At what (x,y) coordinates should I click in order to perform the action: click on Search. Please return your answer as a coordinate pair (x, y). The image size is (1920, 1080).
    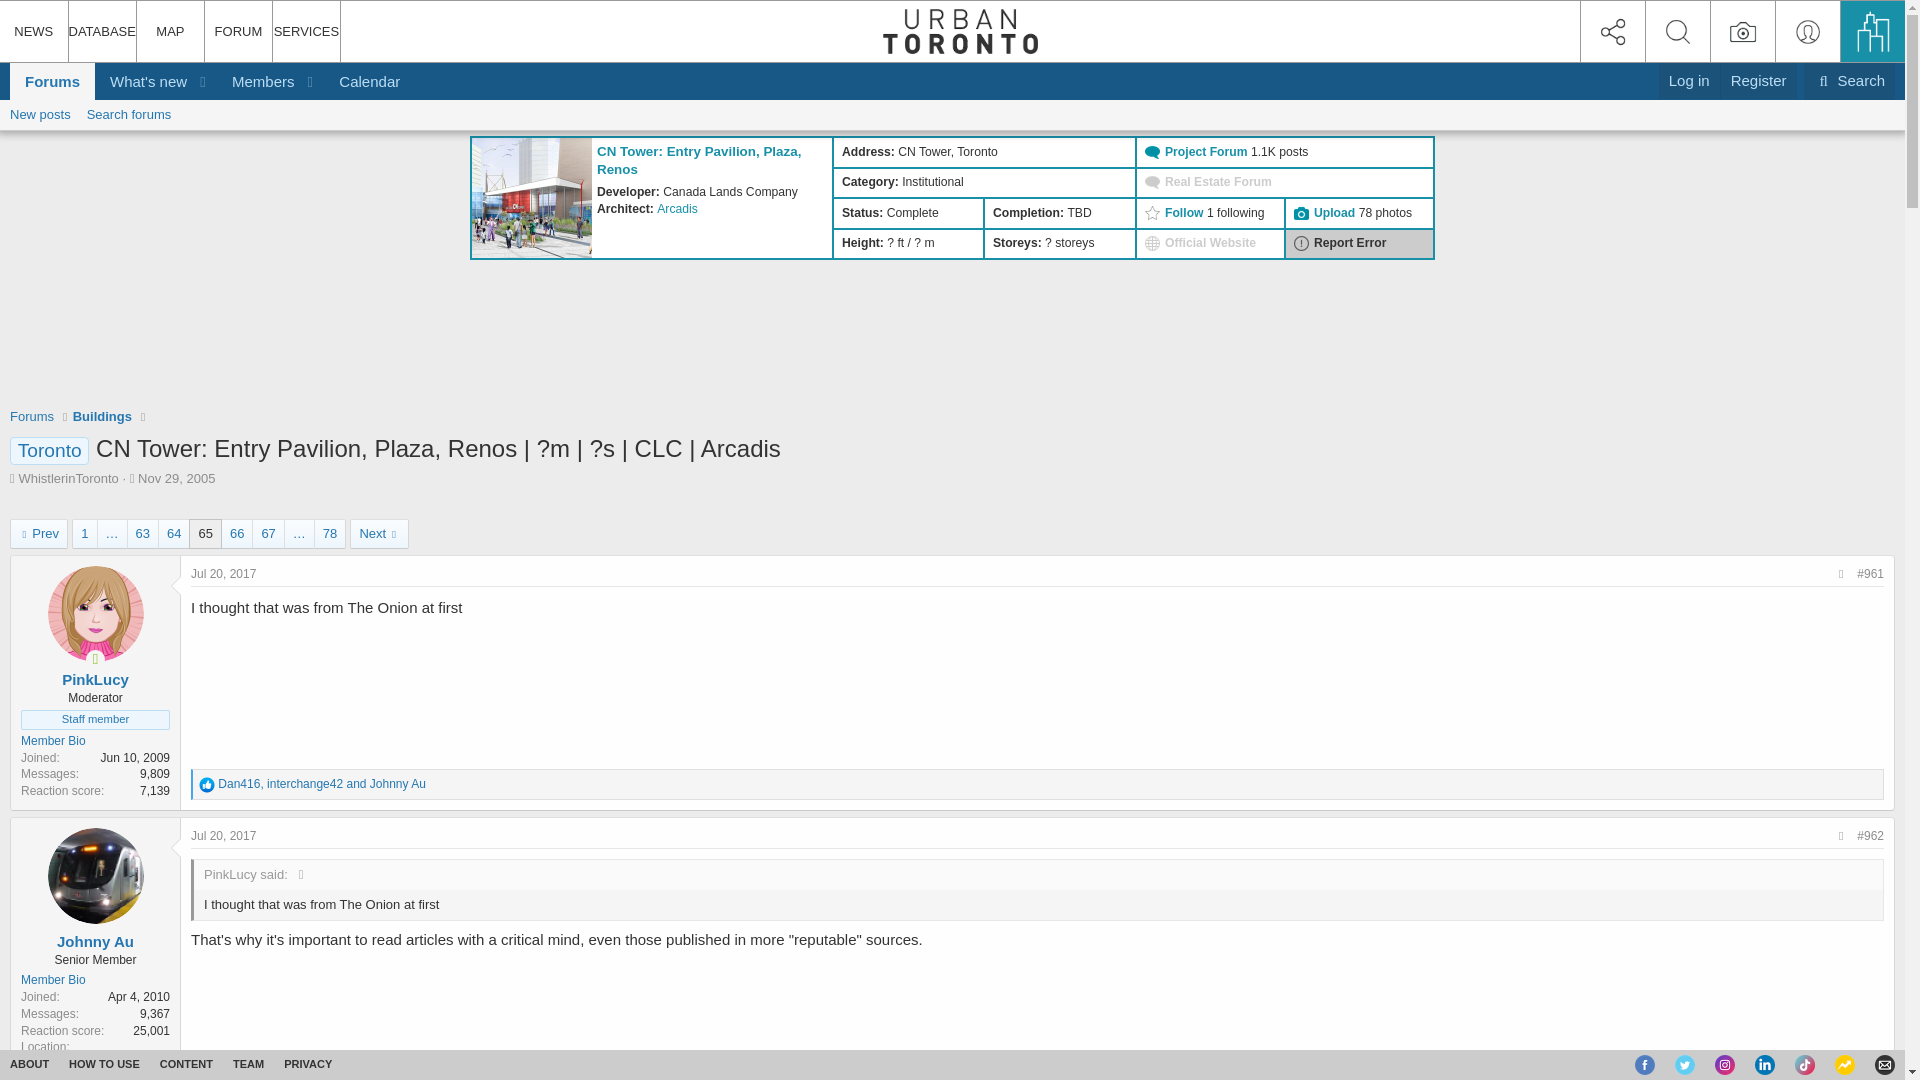
    Looking at the image, I should click on (1850, 80).